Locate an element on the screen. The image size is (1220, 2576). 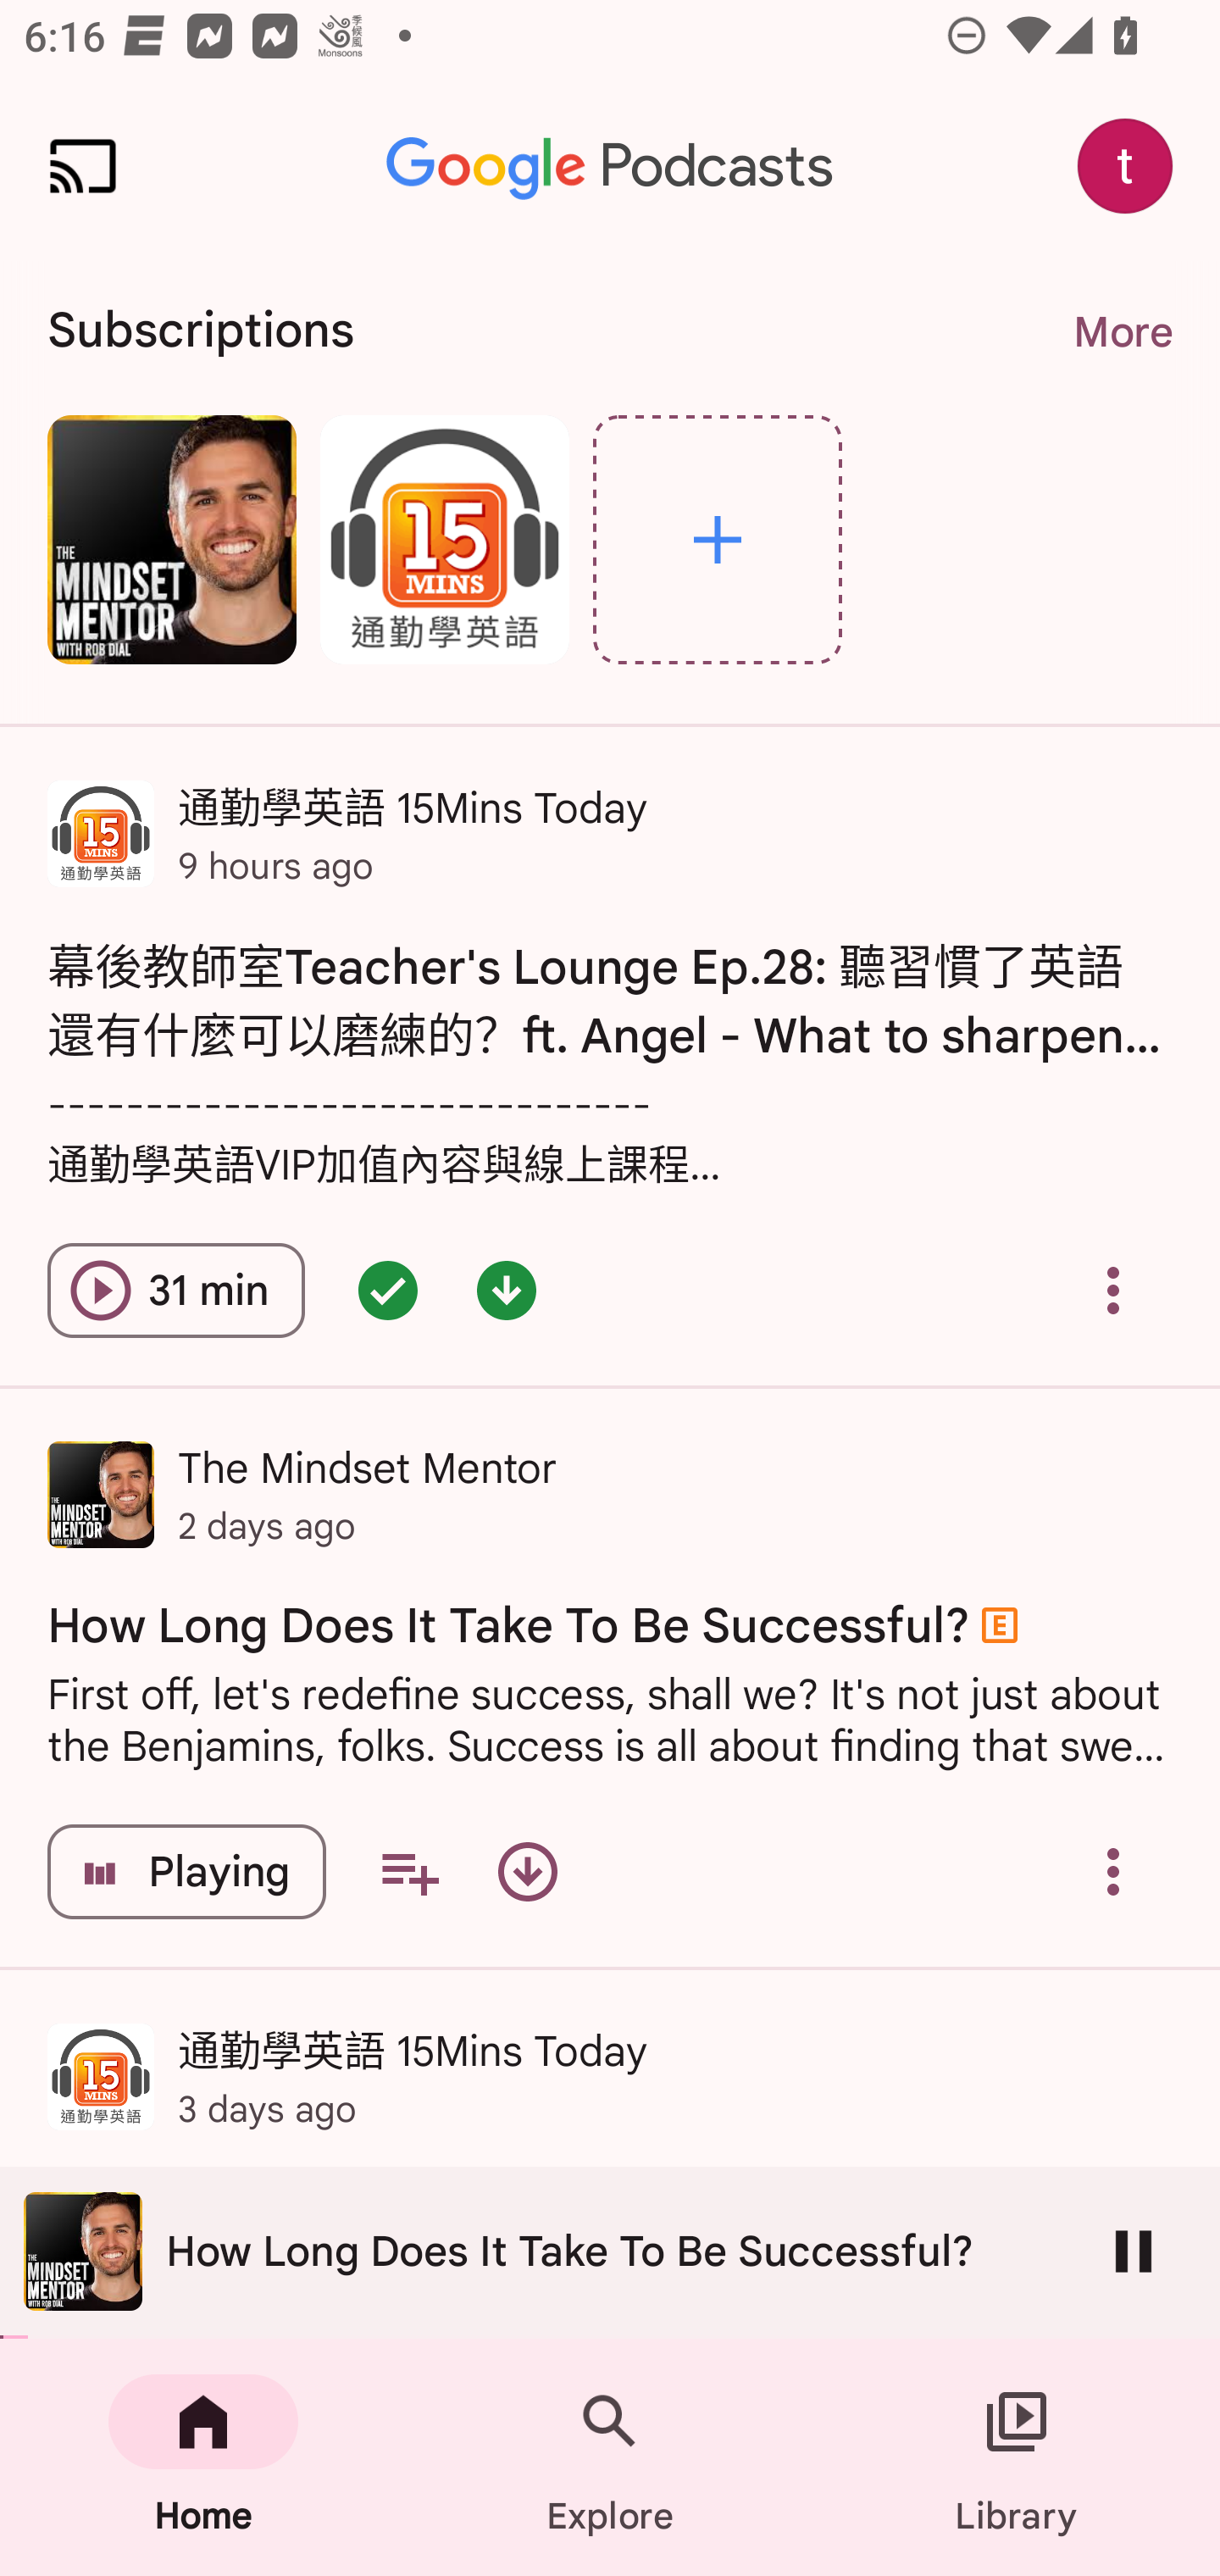
Explore is located at coordinates (610, 2457).